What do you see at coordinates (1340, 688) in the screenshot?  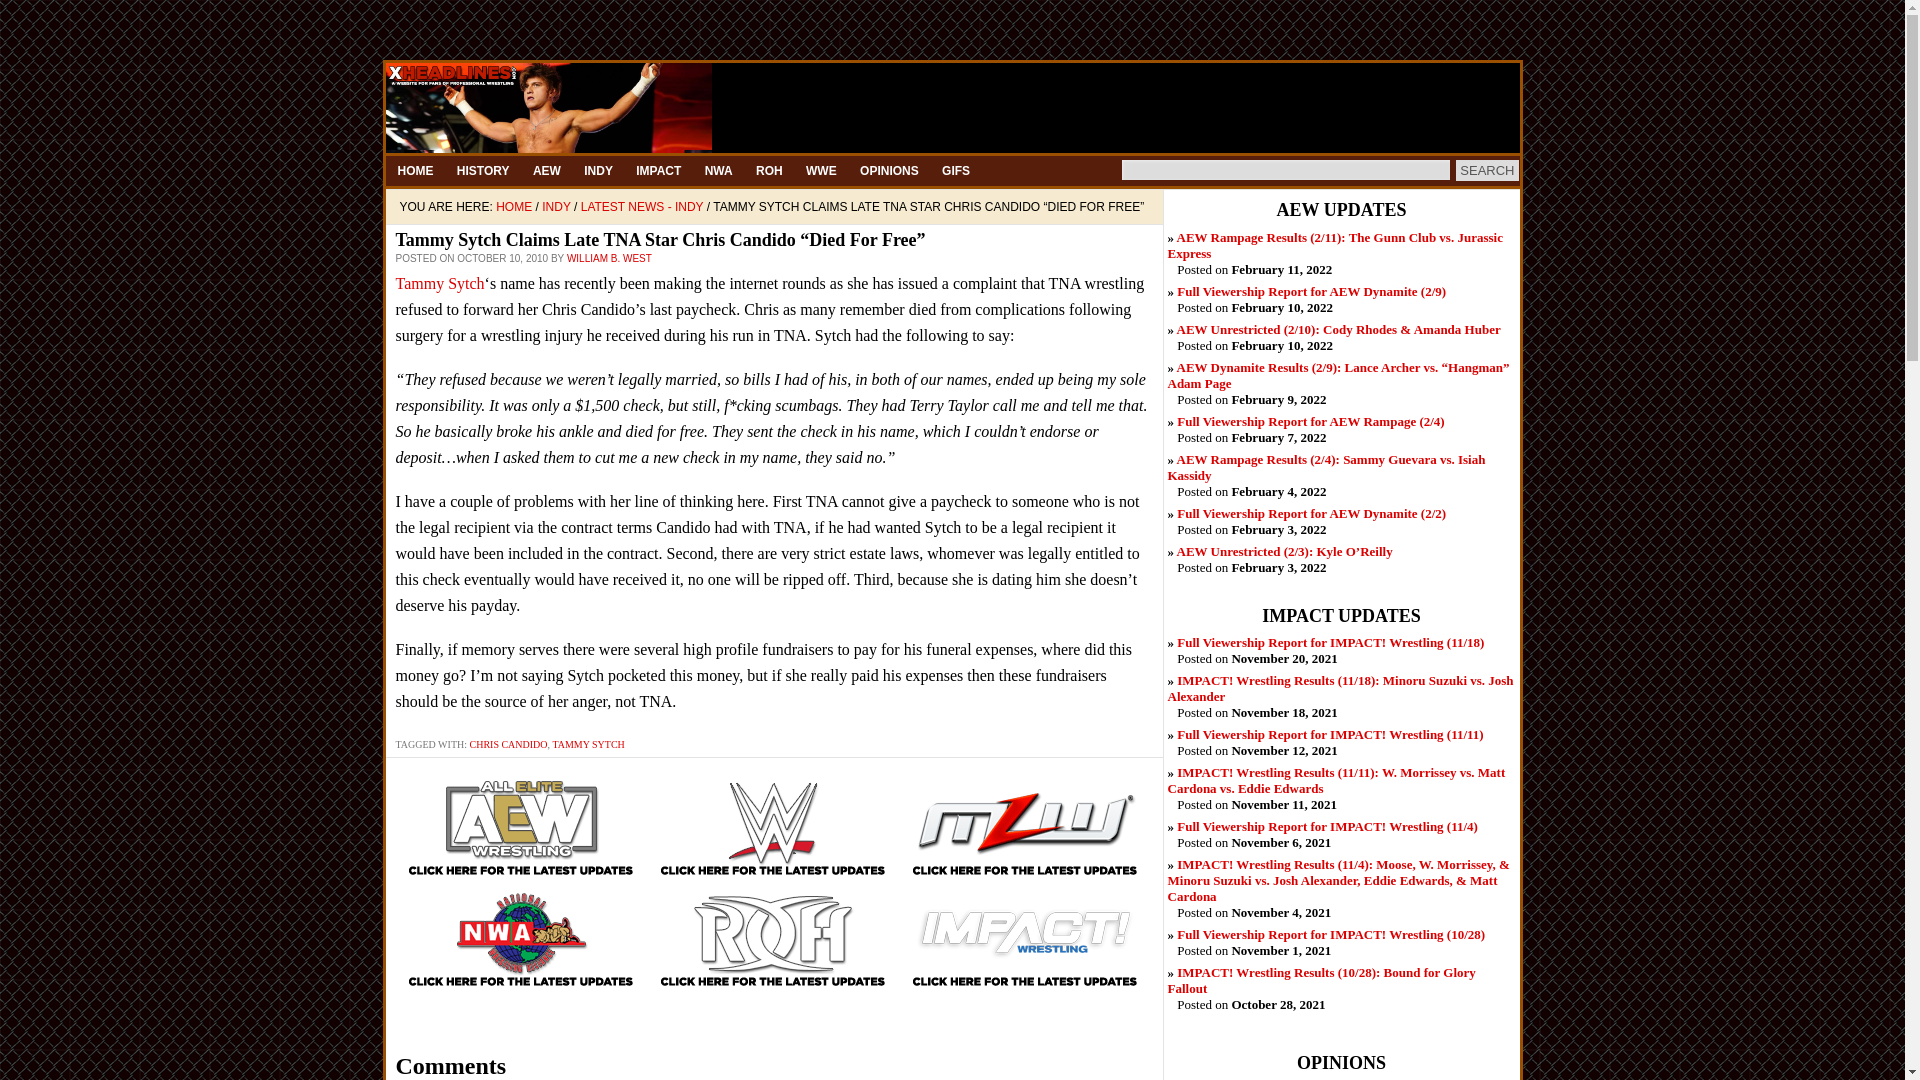 I see `November 18, 2021` at bounding box center [1340, 688].